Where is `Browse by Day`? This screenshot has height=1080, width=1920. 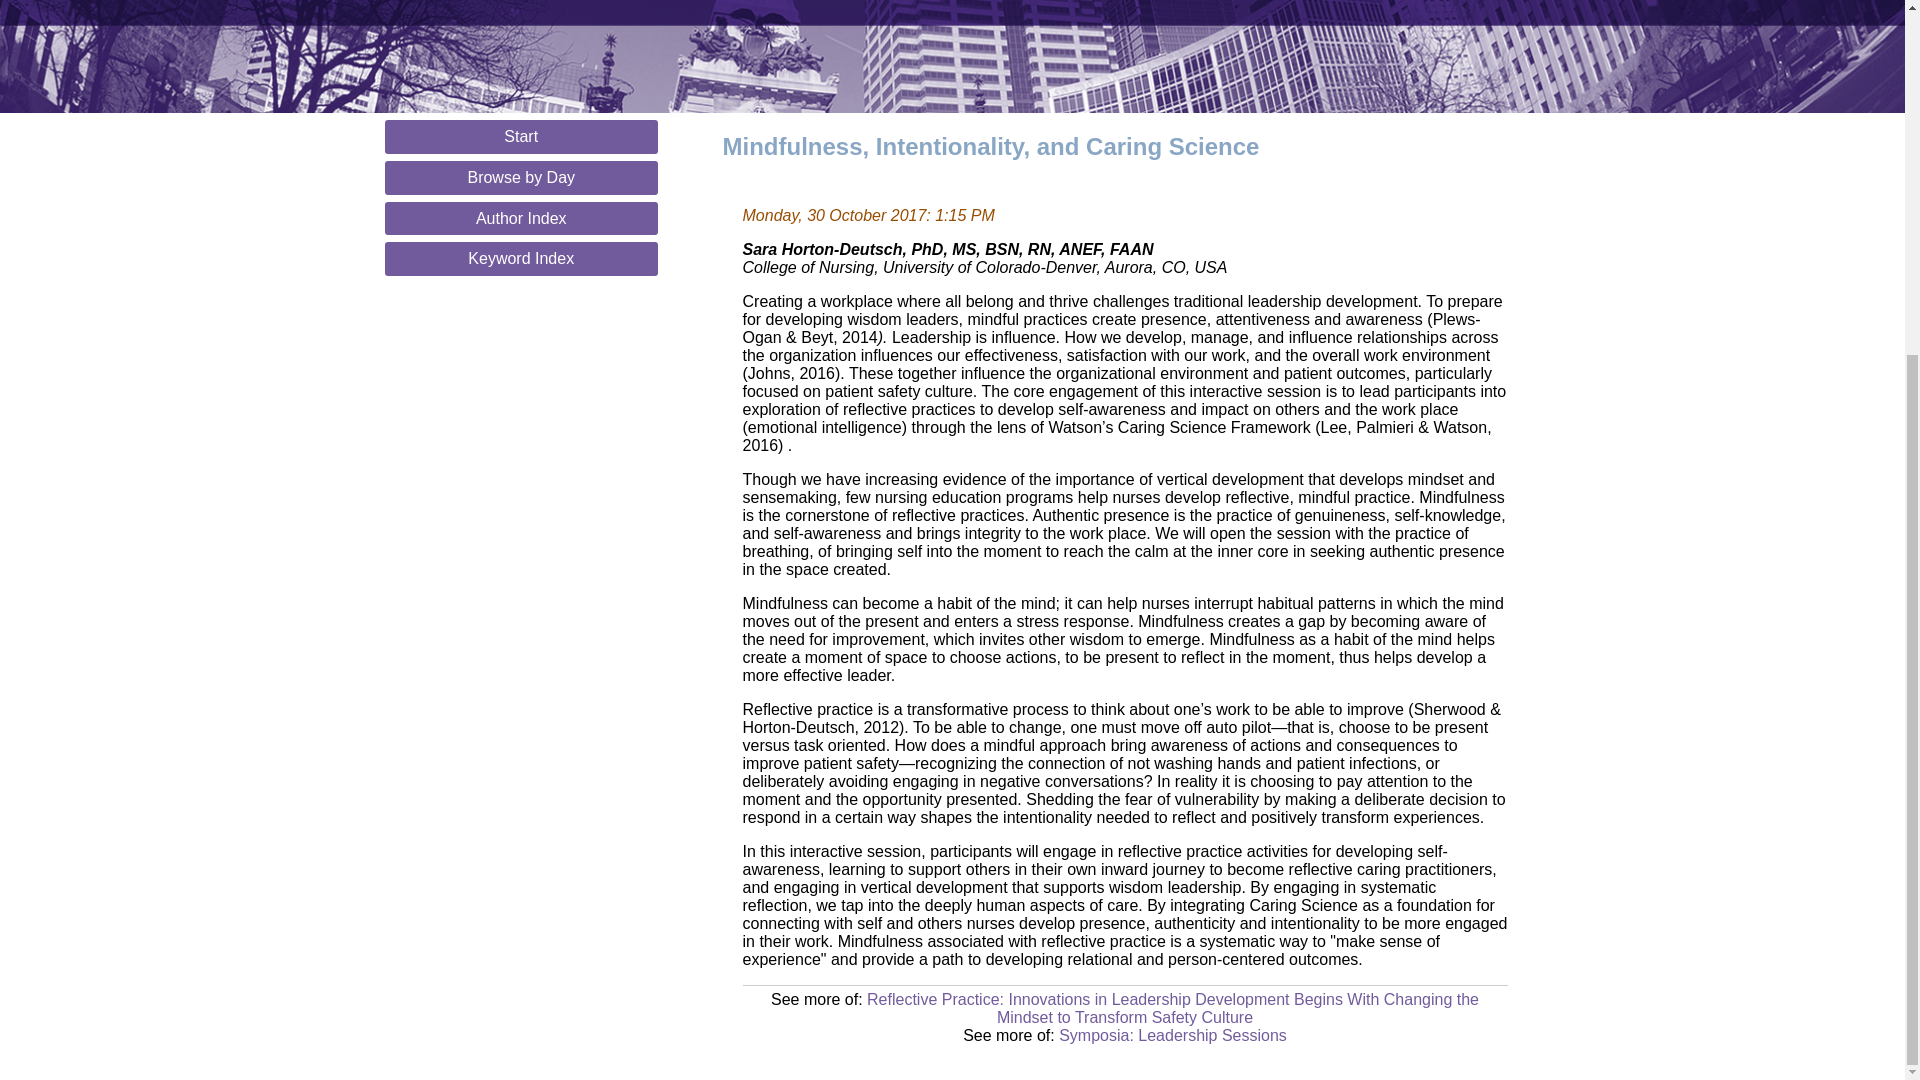 Browse by Day is located at coordinates (521, 178).